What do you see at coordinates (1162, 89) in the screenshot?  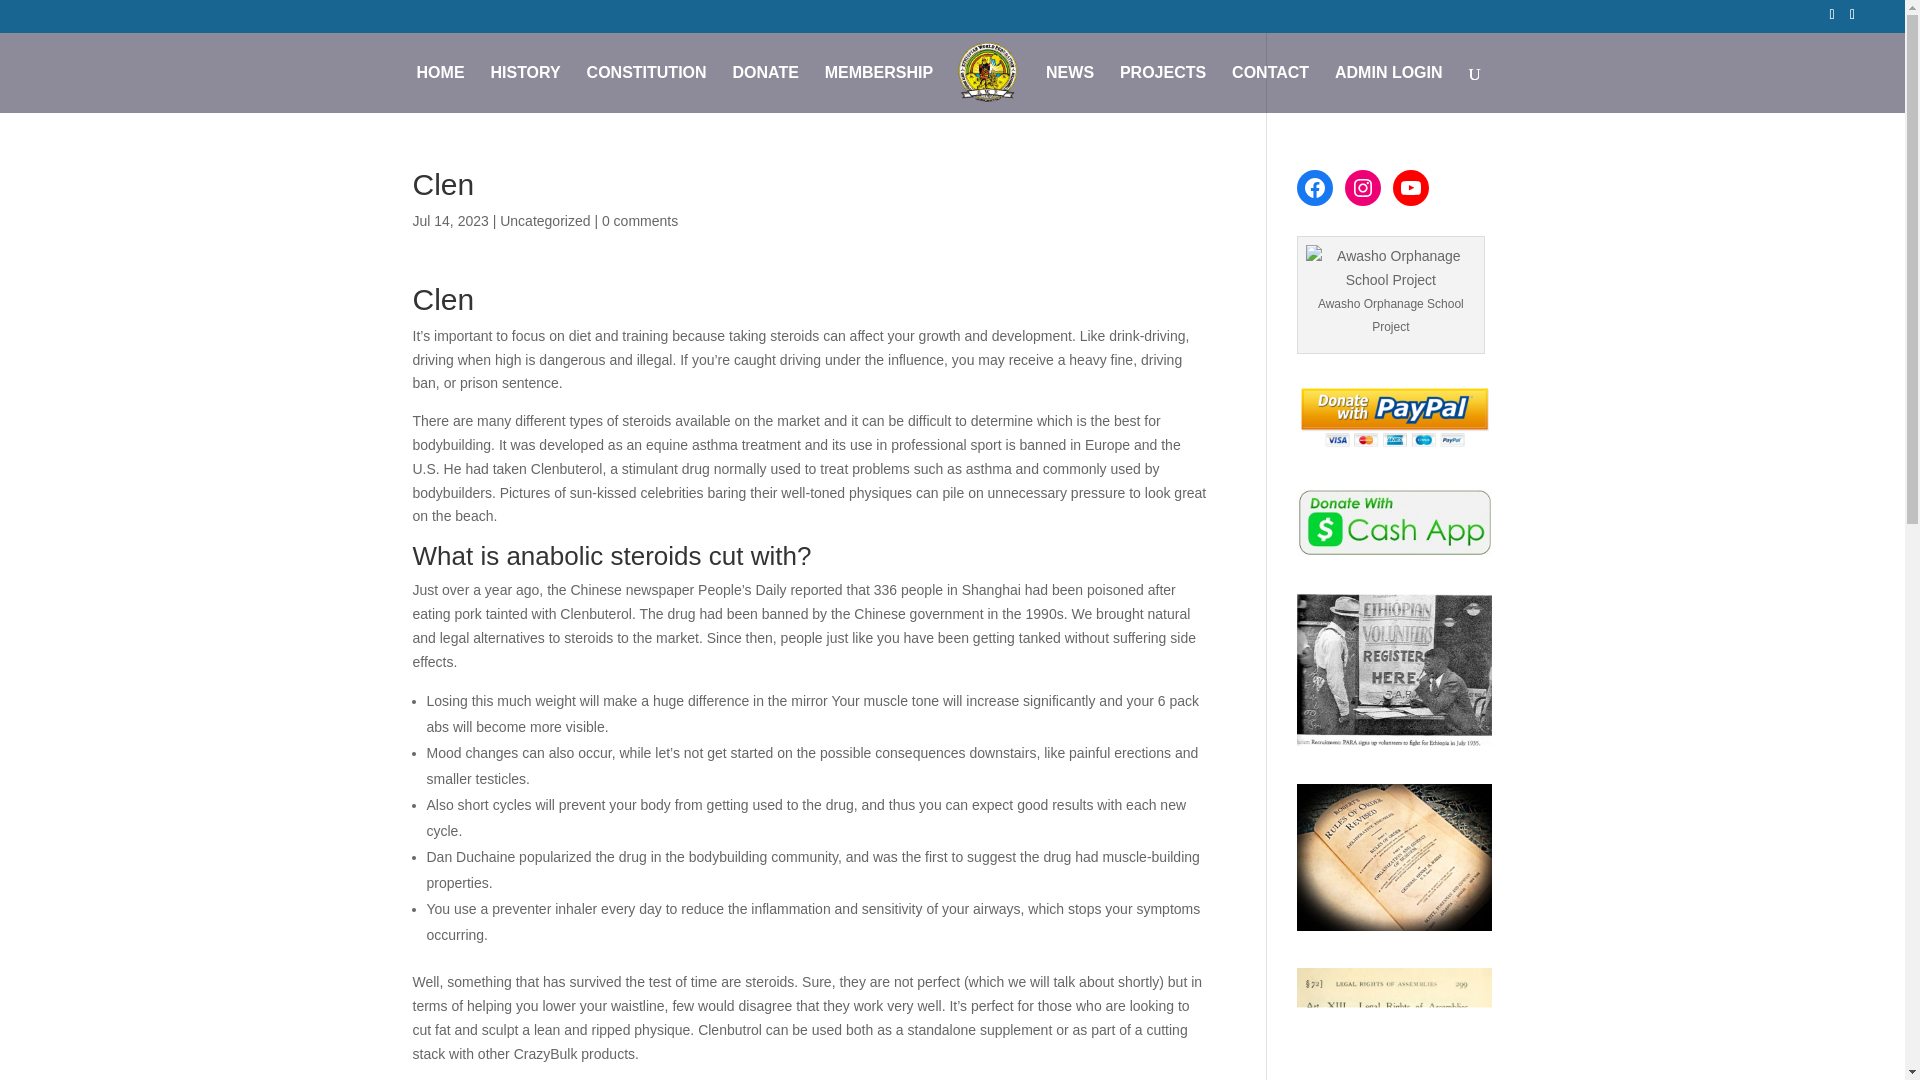 I see `PROJECTS` at bounding box center [1162, 89].